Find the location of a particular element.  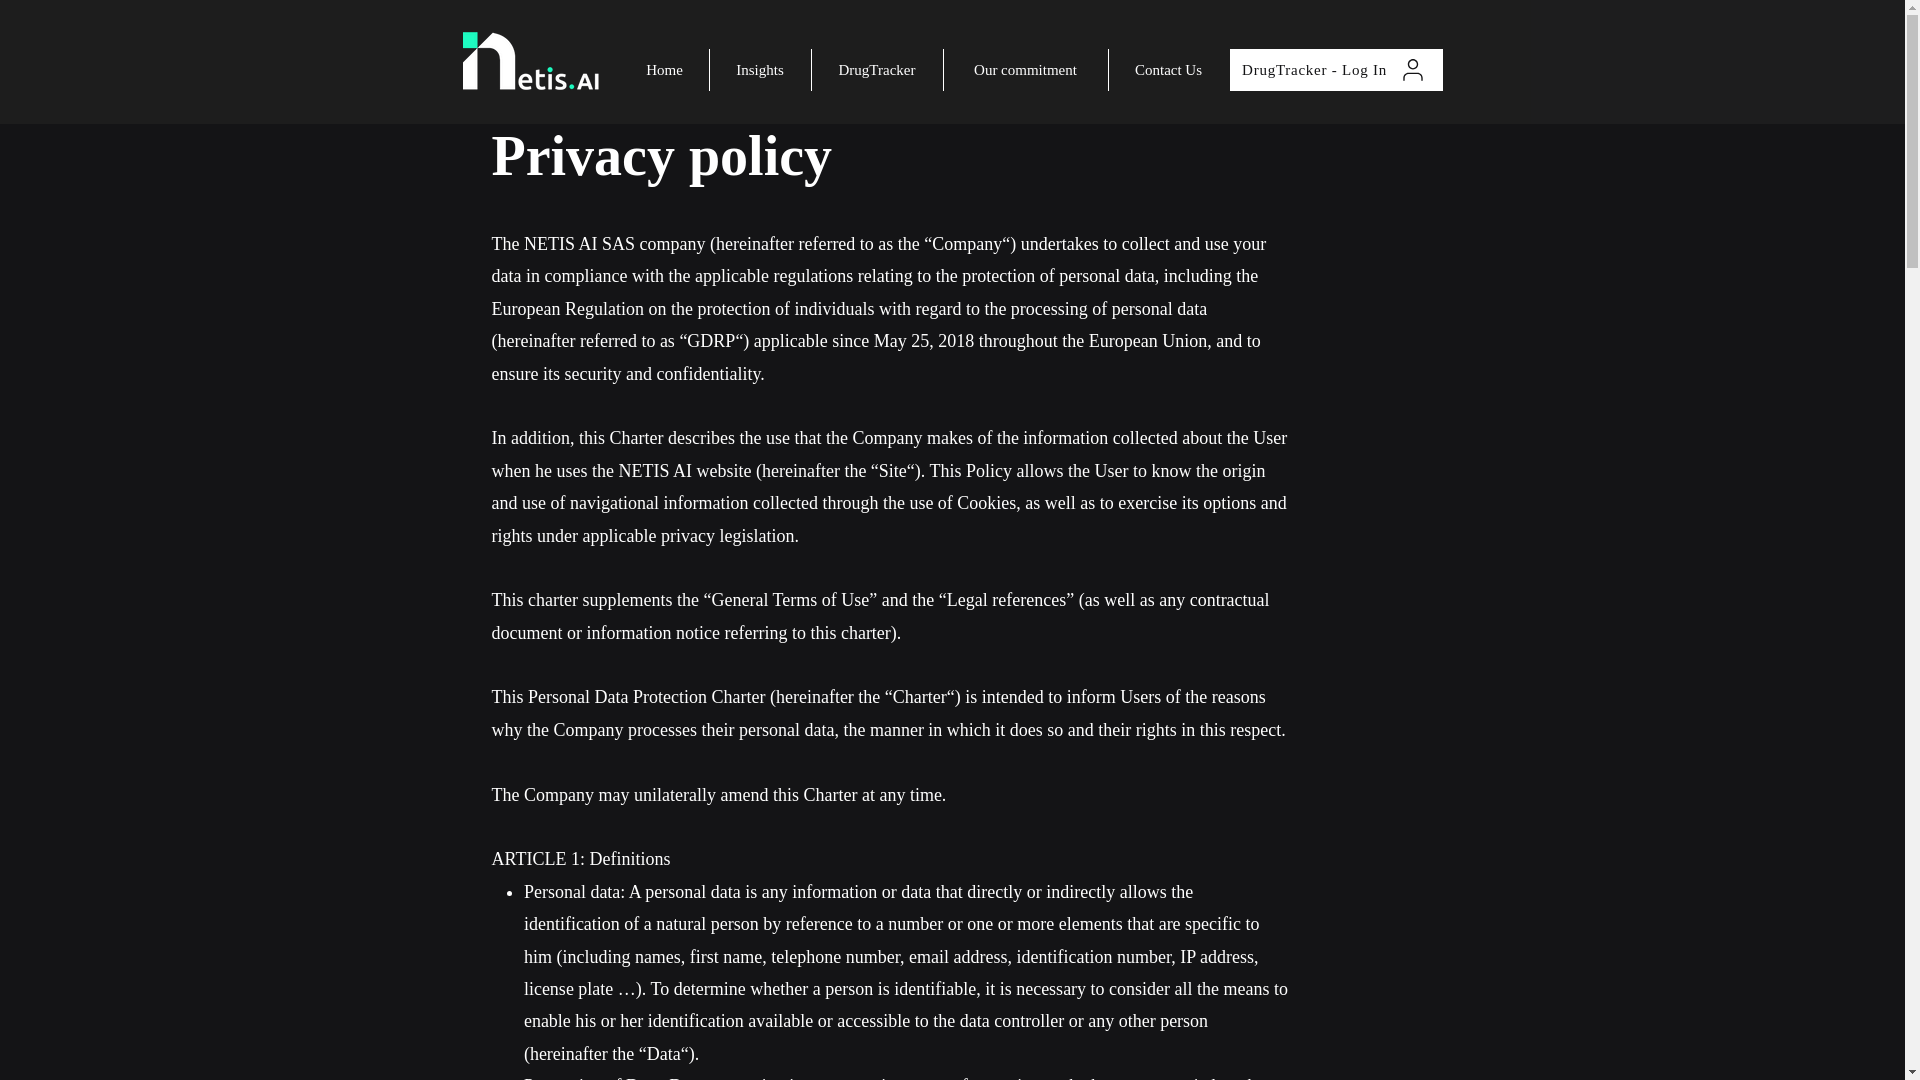

Contact Us is located at coordinates (1168, 69).